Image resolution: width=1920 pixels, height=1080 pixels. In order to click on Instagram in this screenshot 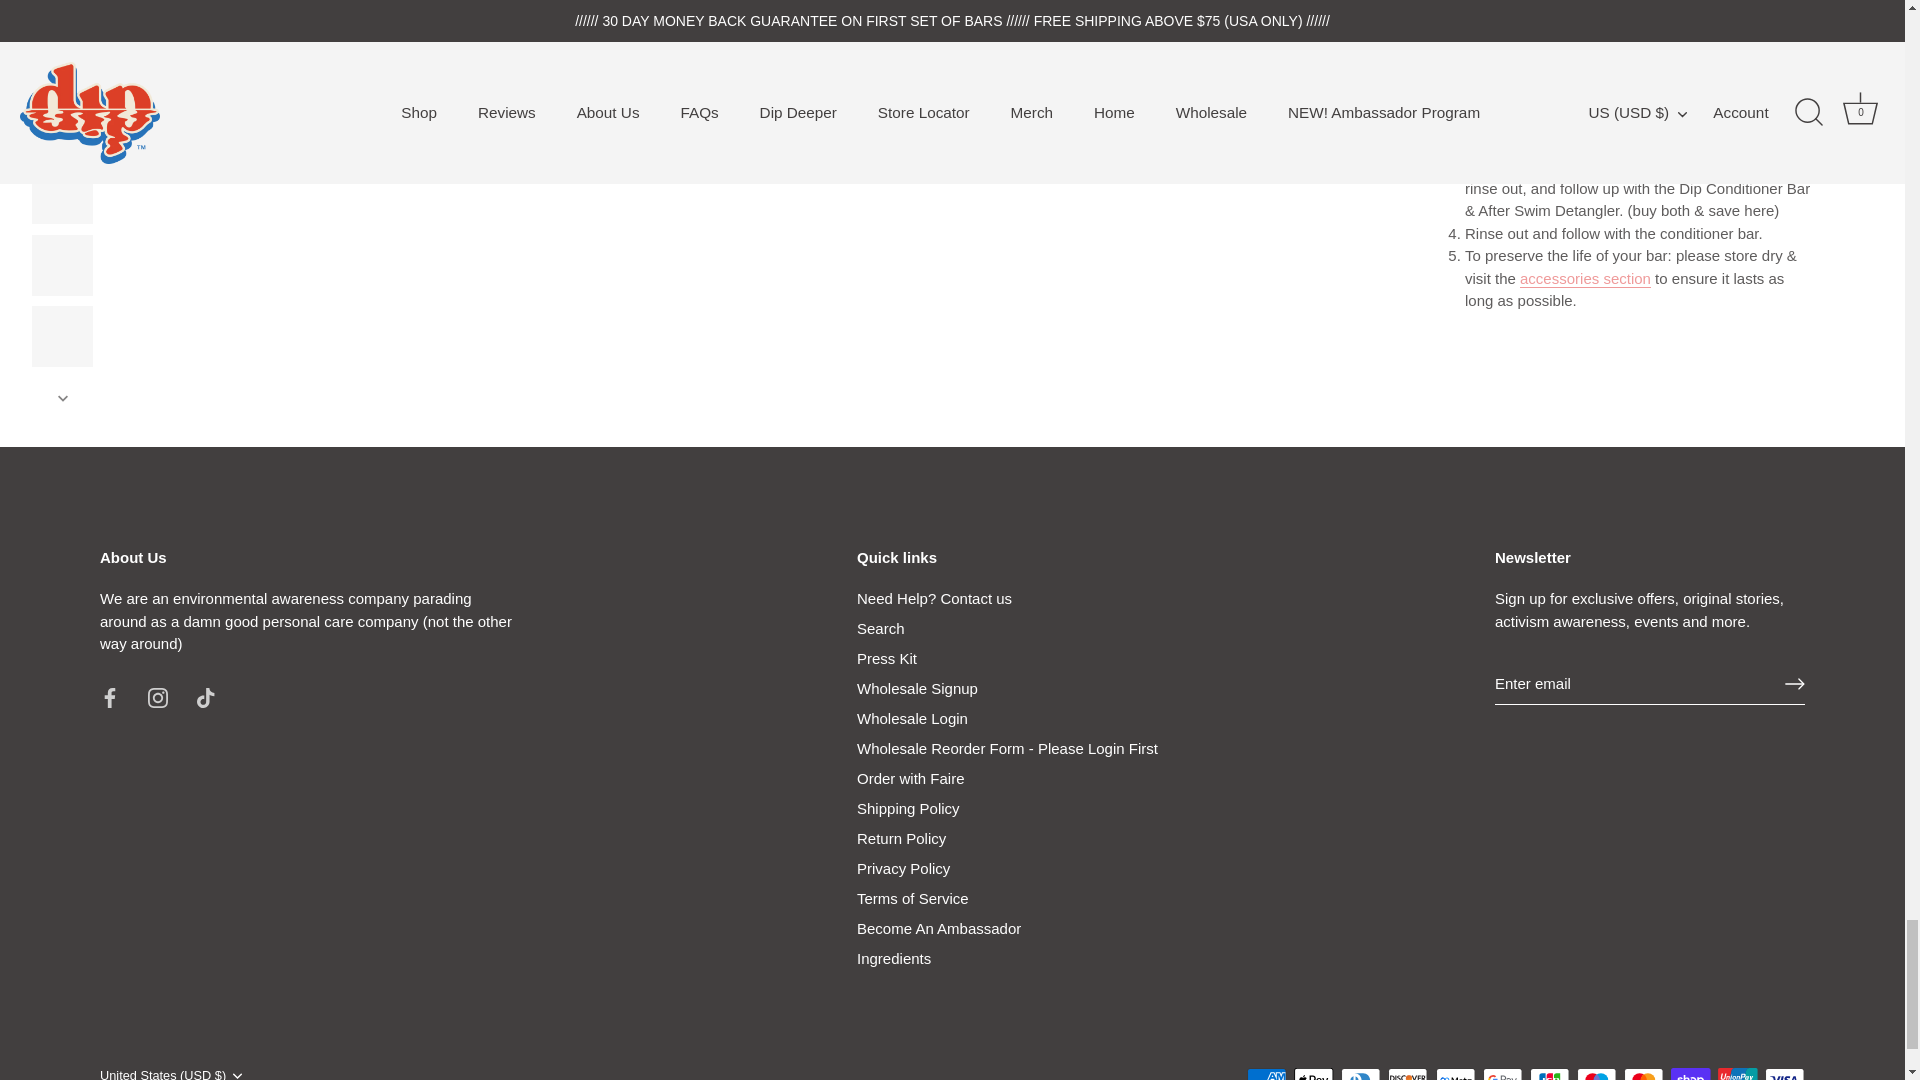, I will do `click(158, 698)`.